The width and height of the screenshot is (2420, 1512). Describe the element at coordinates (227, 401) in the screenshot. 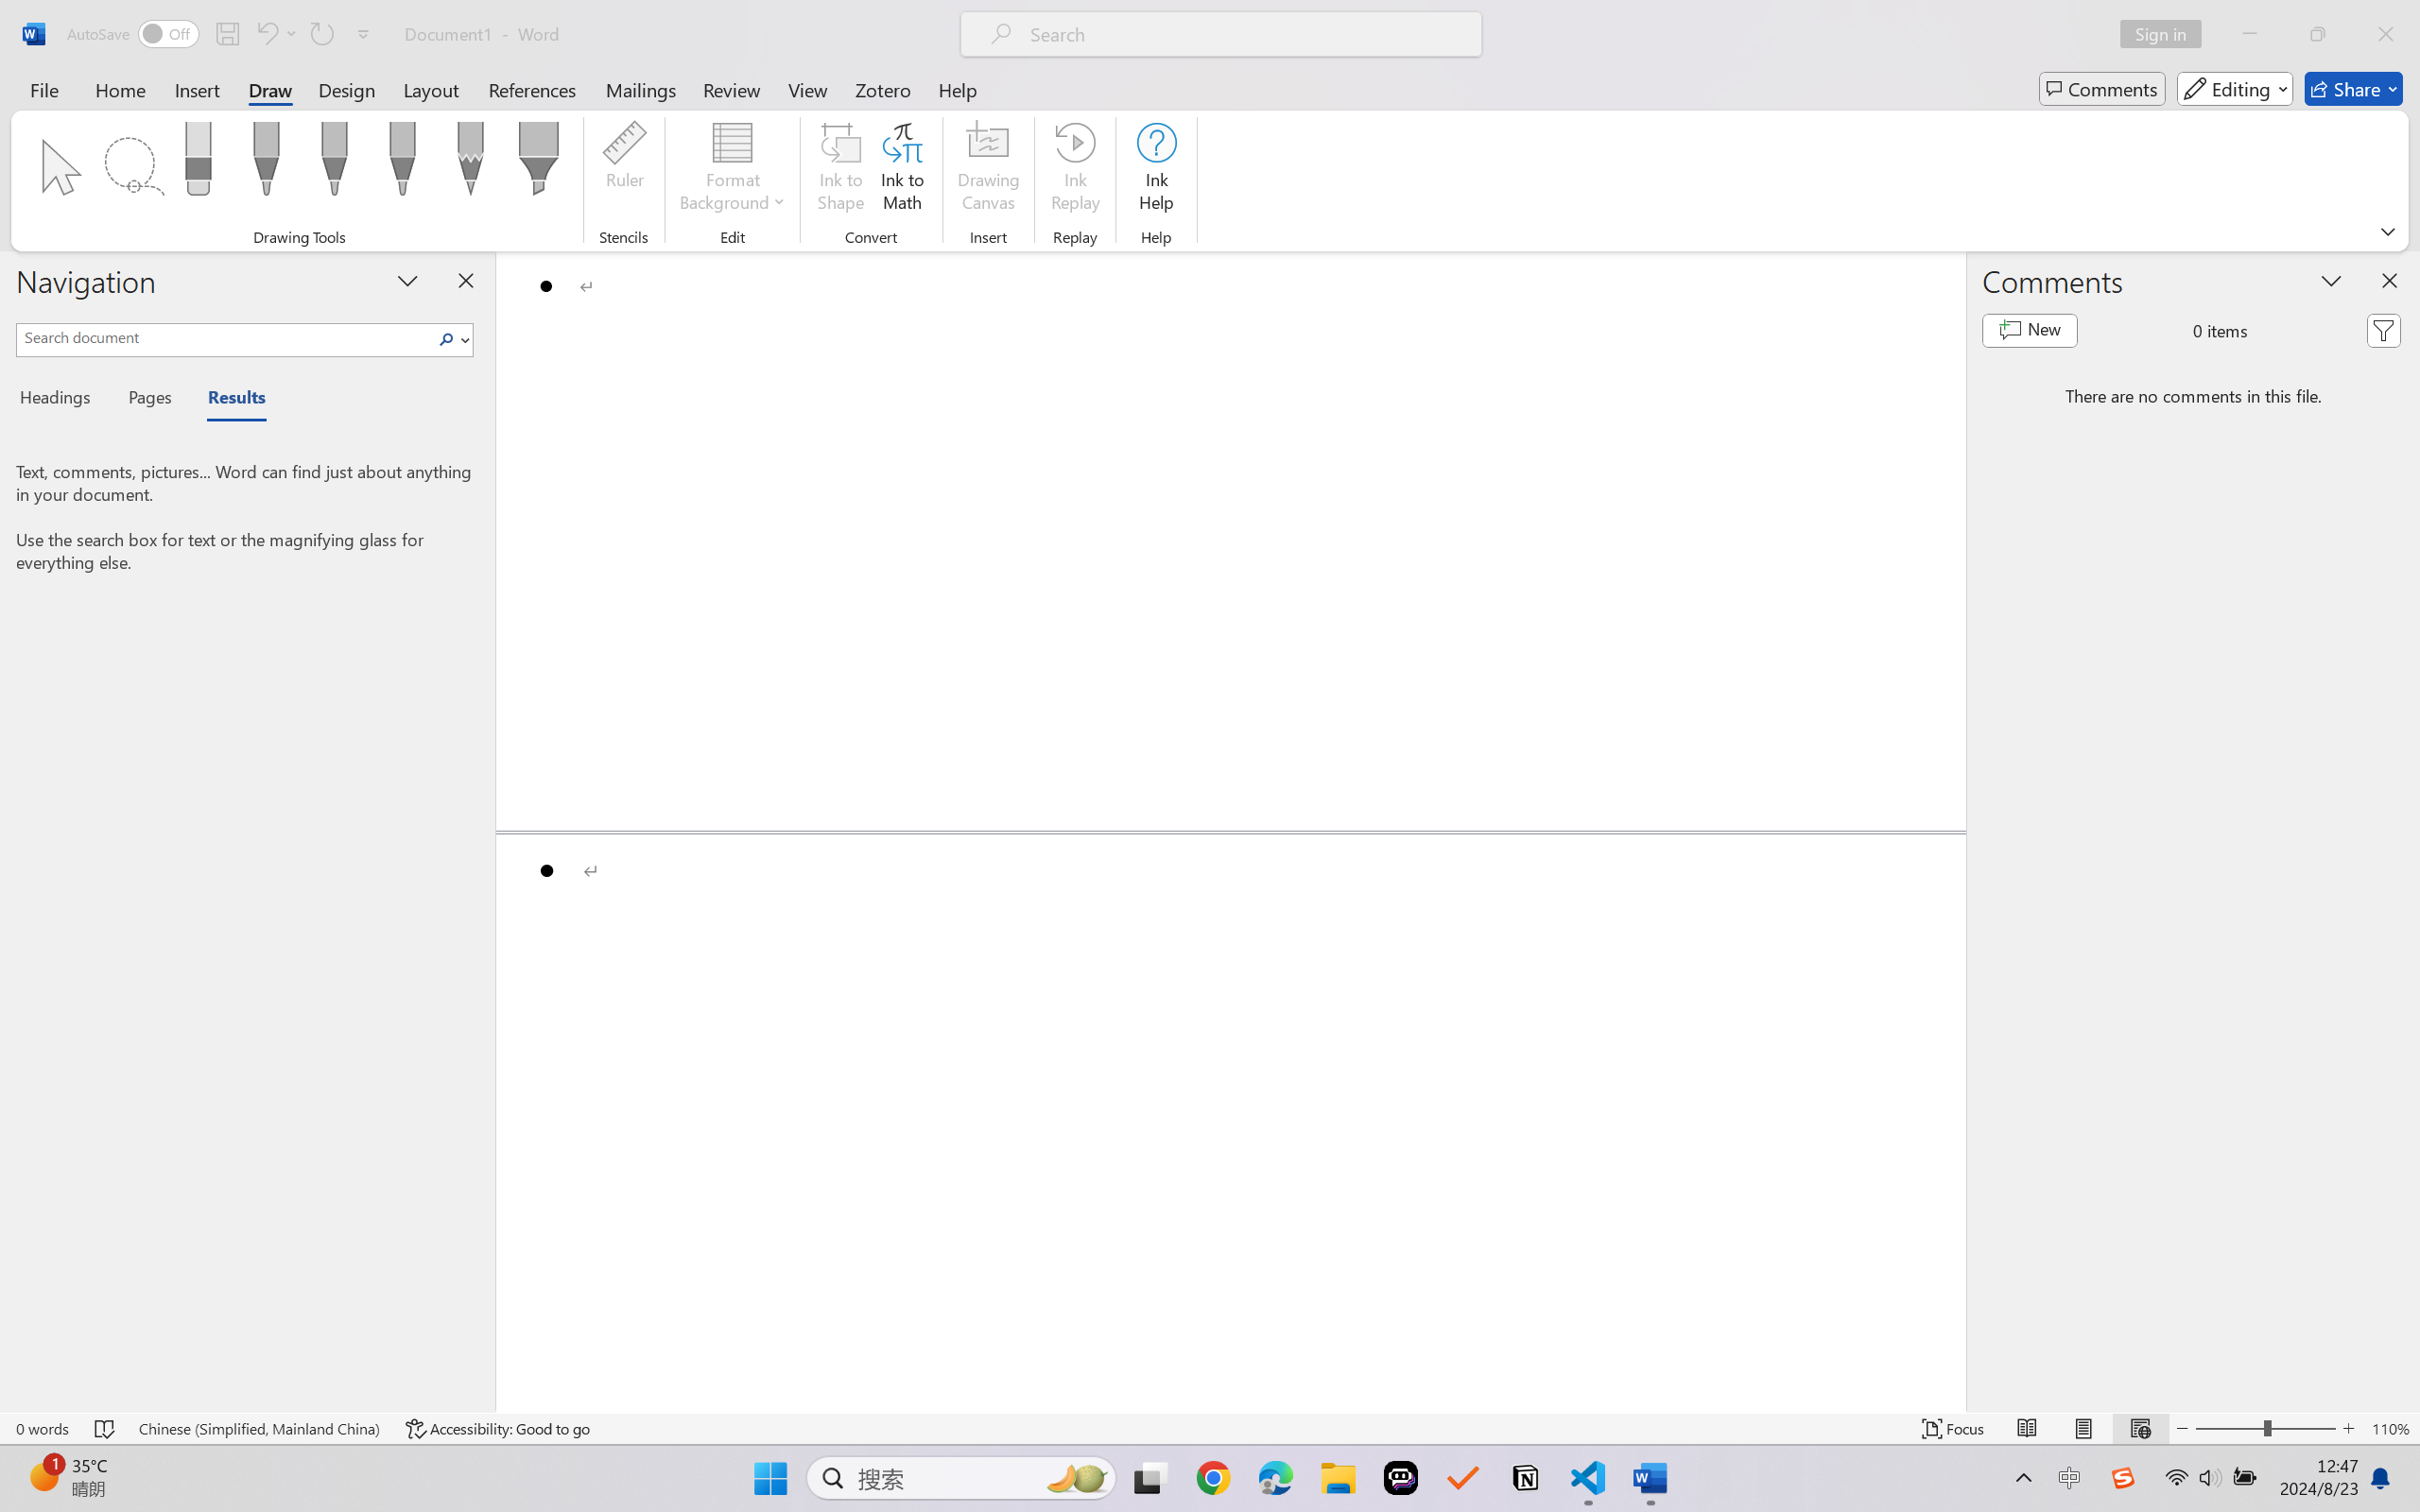

I see `Results` at that location.